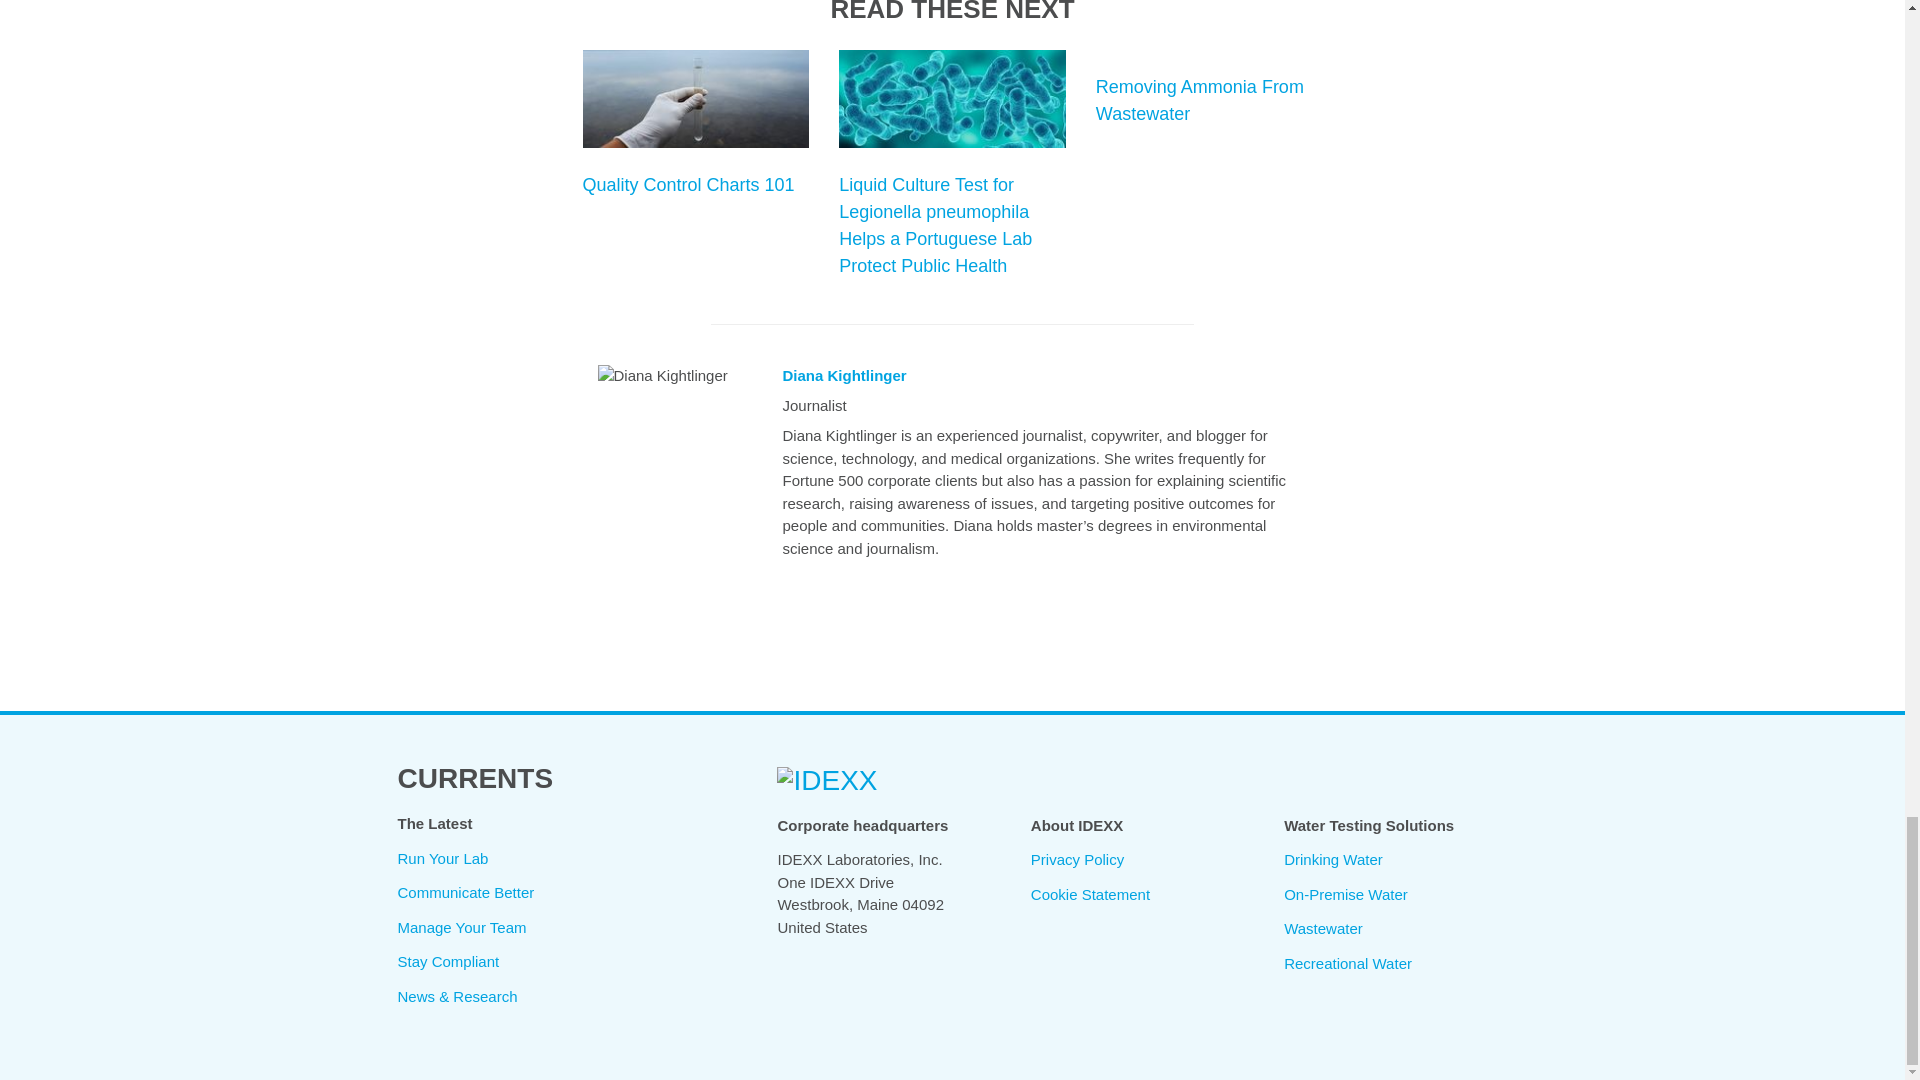 The width and height of the screenshot is (1920, 1080). What do you see at coordinates (476, 778) in the screenshot?
I see `CURRENTS` at bounding box center [476, 778].